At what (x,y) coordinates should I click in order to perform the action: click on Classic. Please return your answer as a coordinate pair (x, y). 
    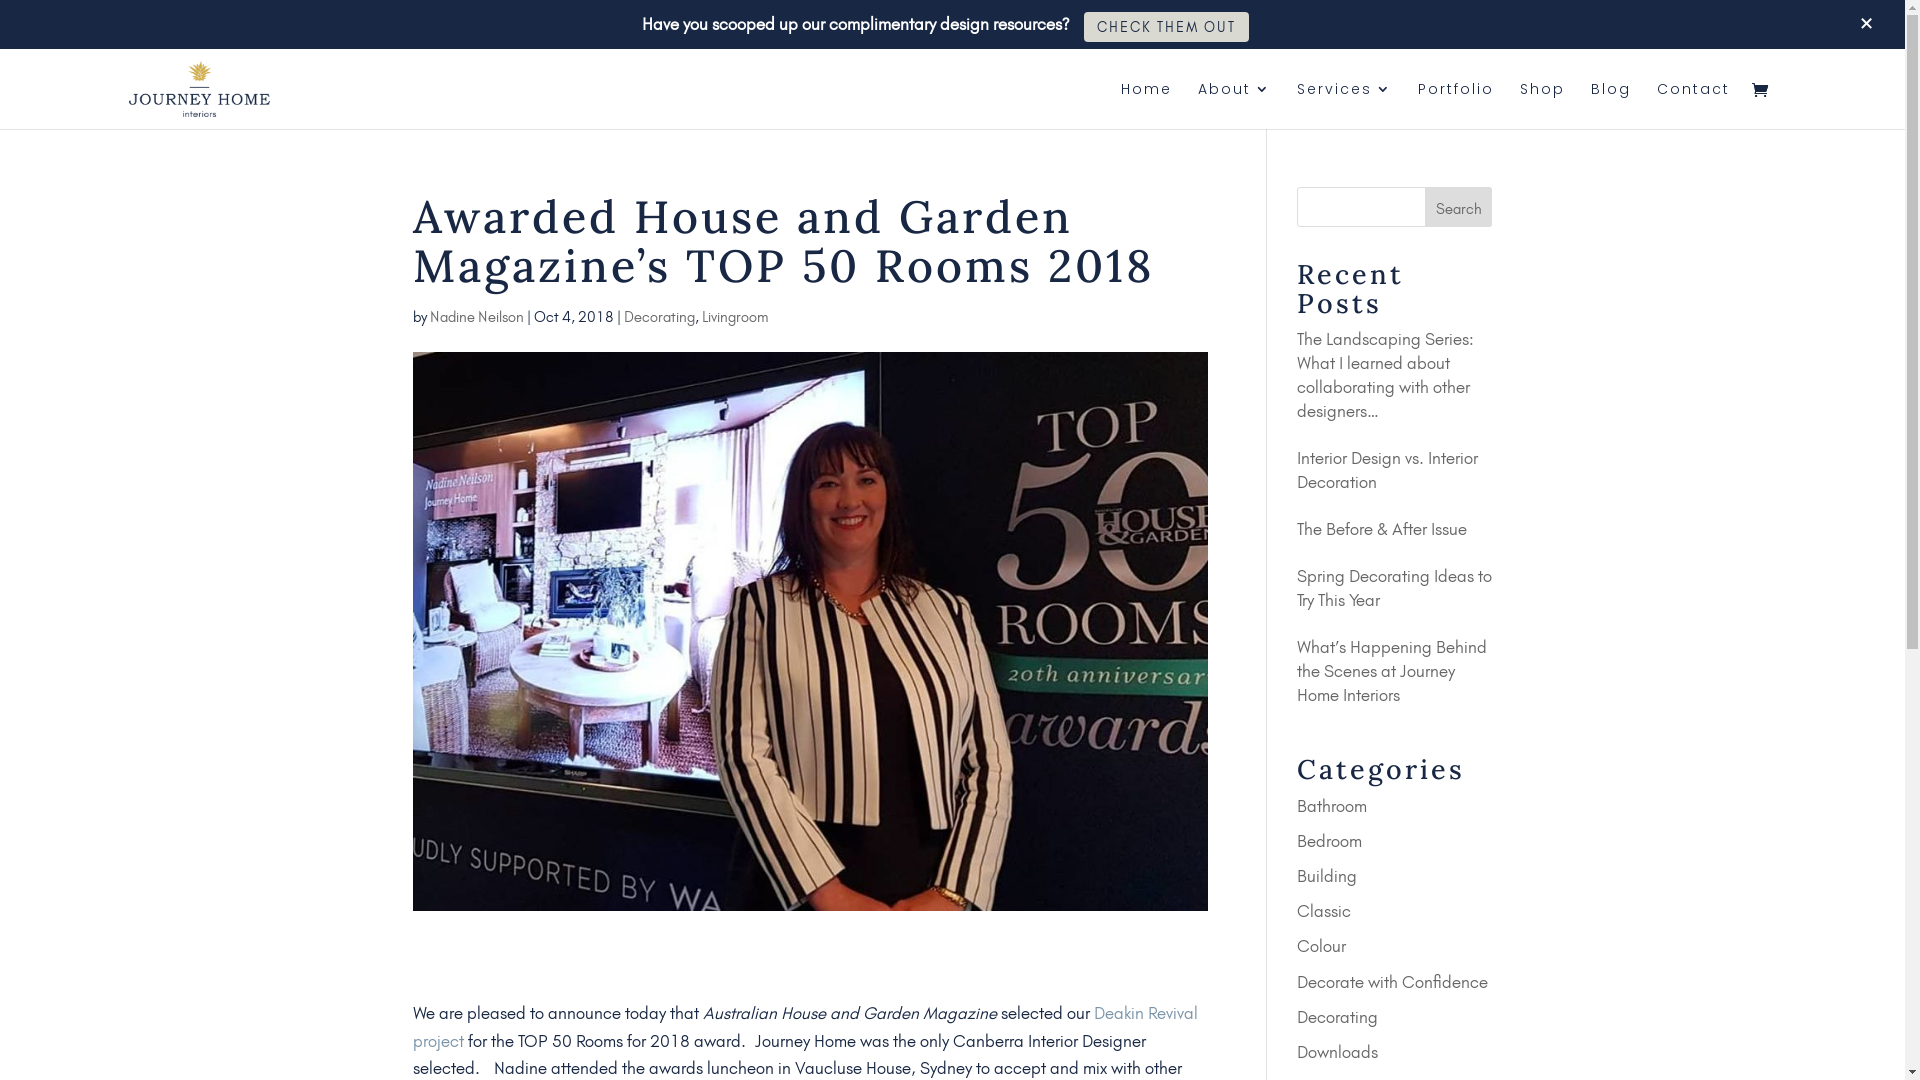
    Looking at the image, I should click on (1324, 911).